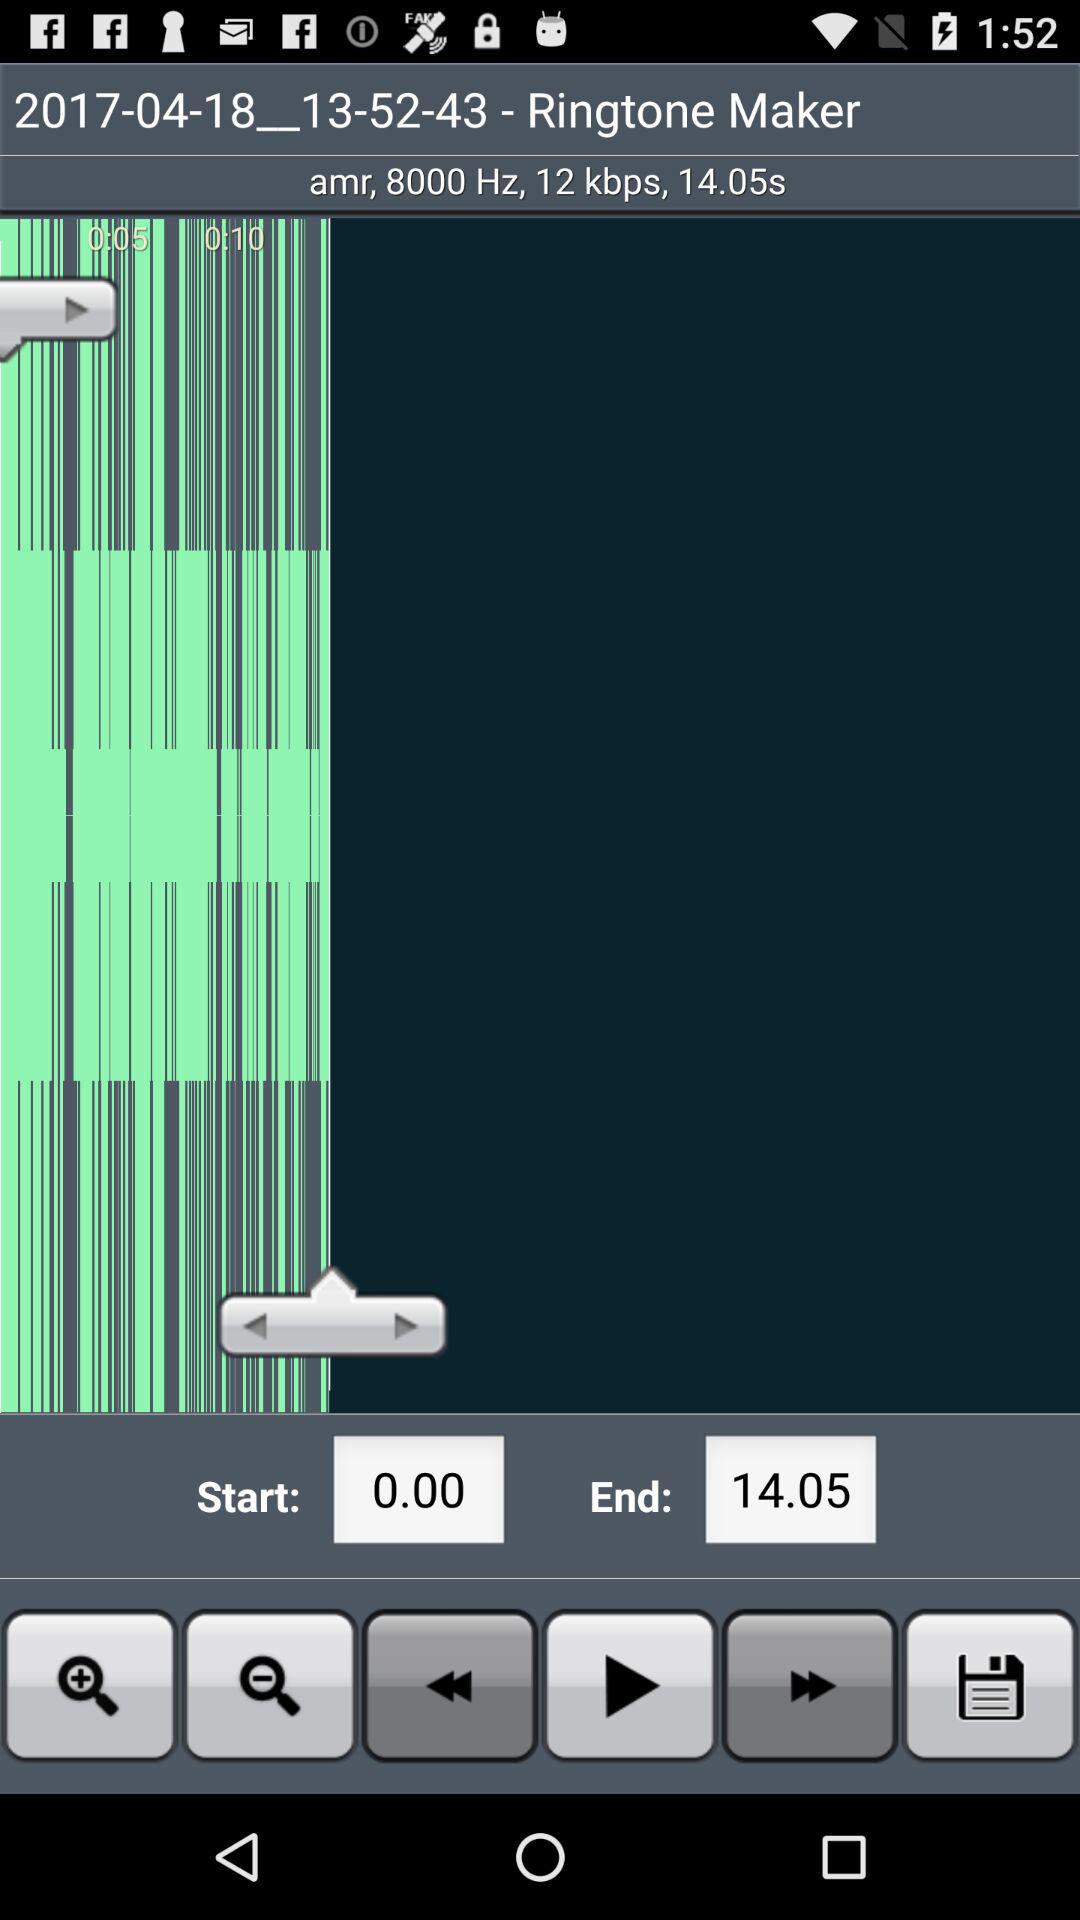 The width and height of the screenshot is (1080, 1920). Describe the element at coordinates (450, 1686) in the screenshot. I see `rewinds track to a given interval` at that location.